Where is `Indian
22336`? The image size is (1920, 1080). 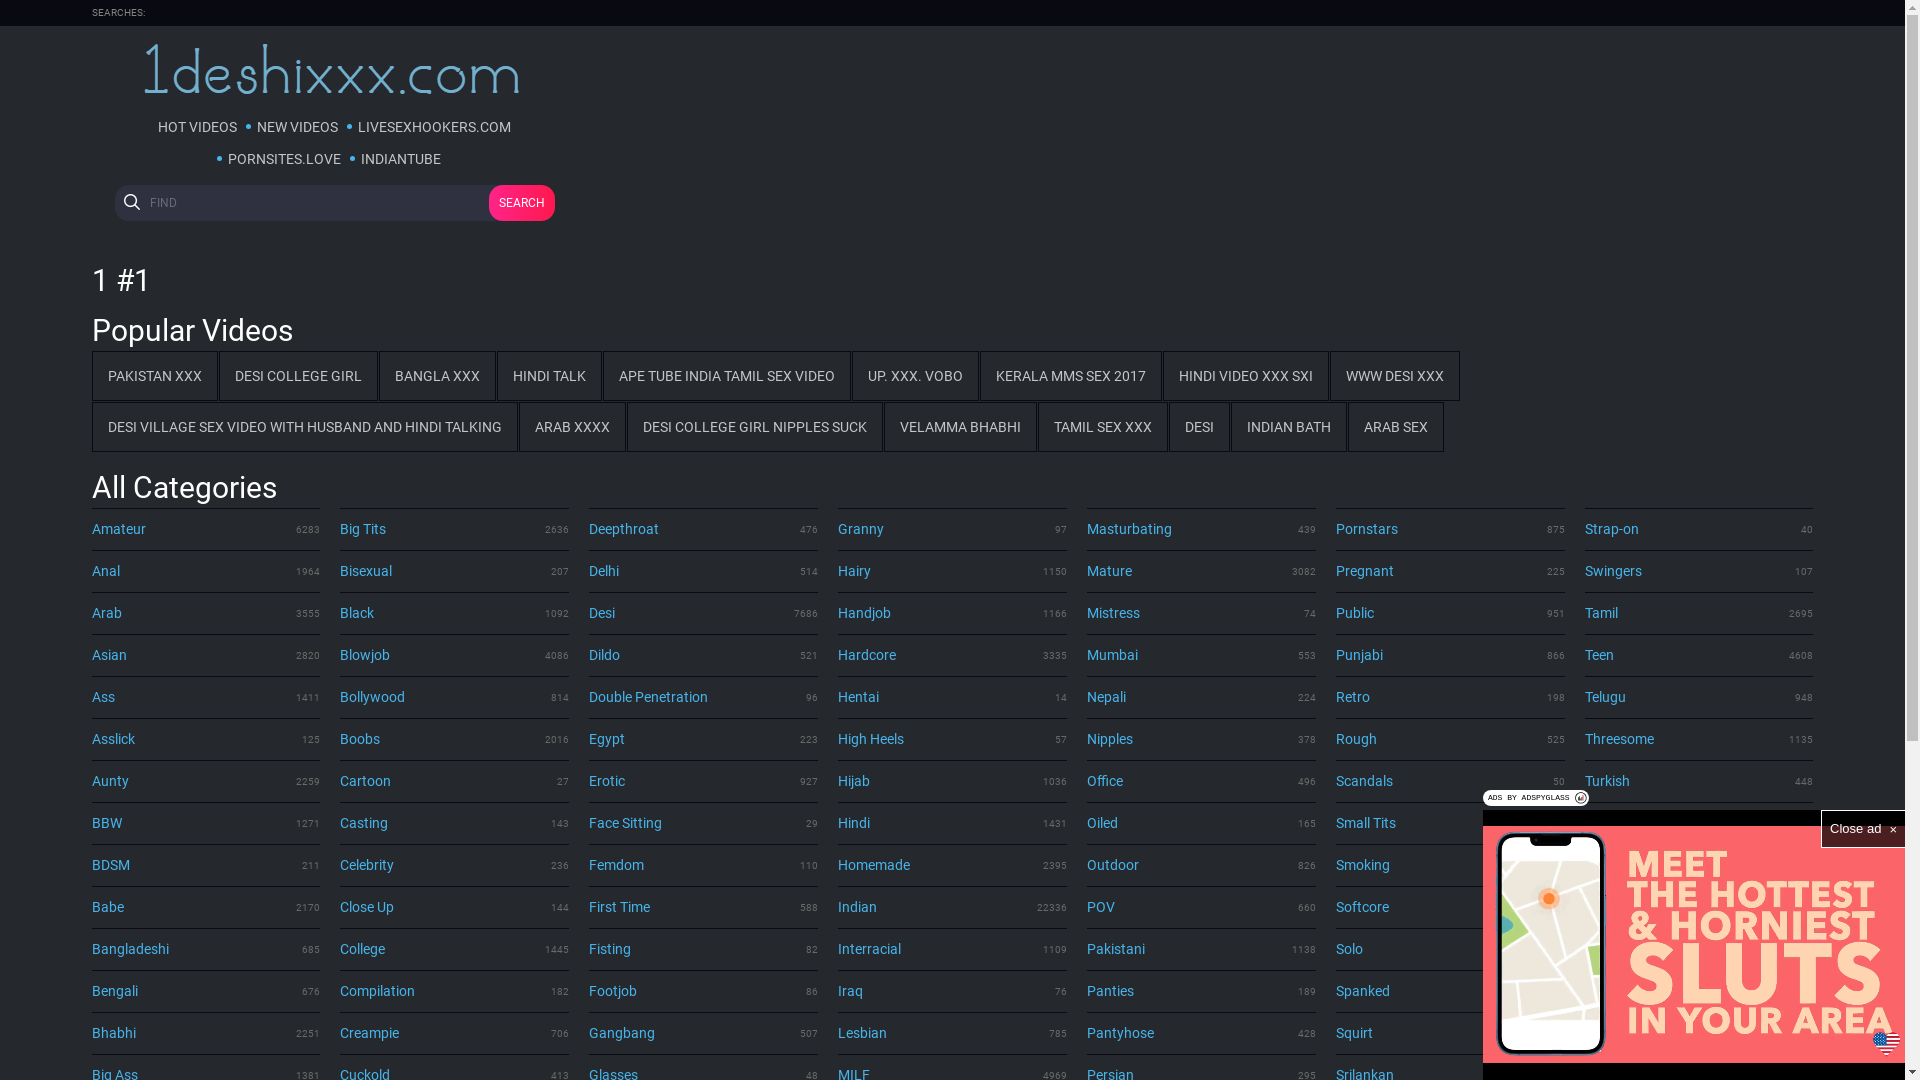 Indian
22336 is located at coordinates (952, 907).